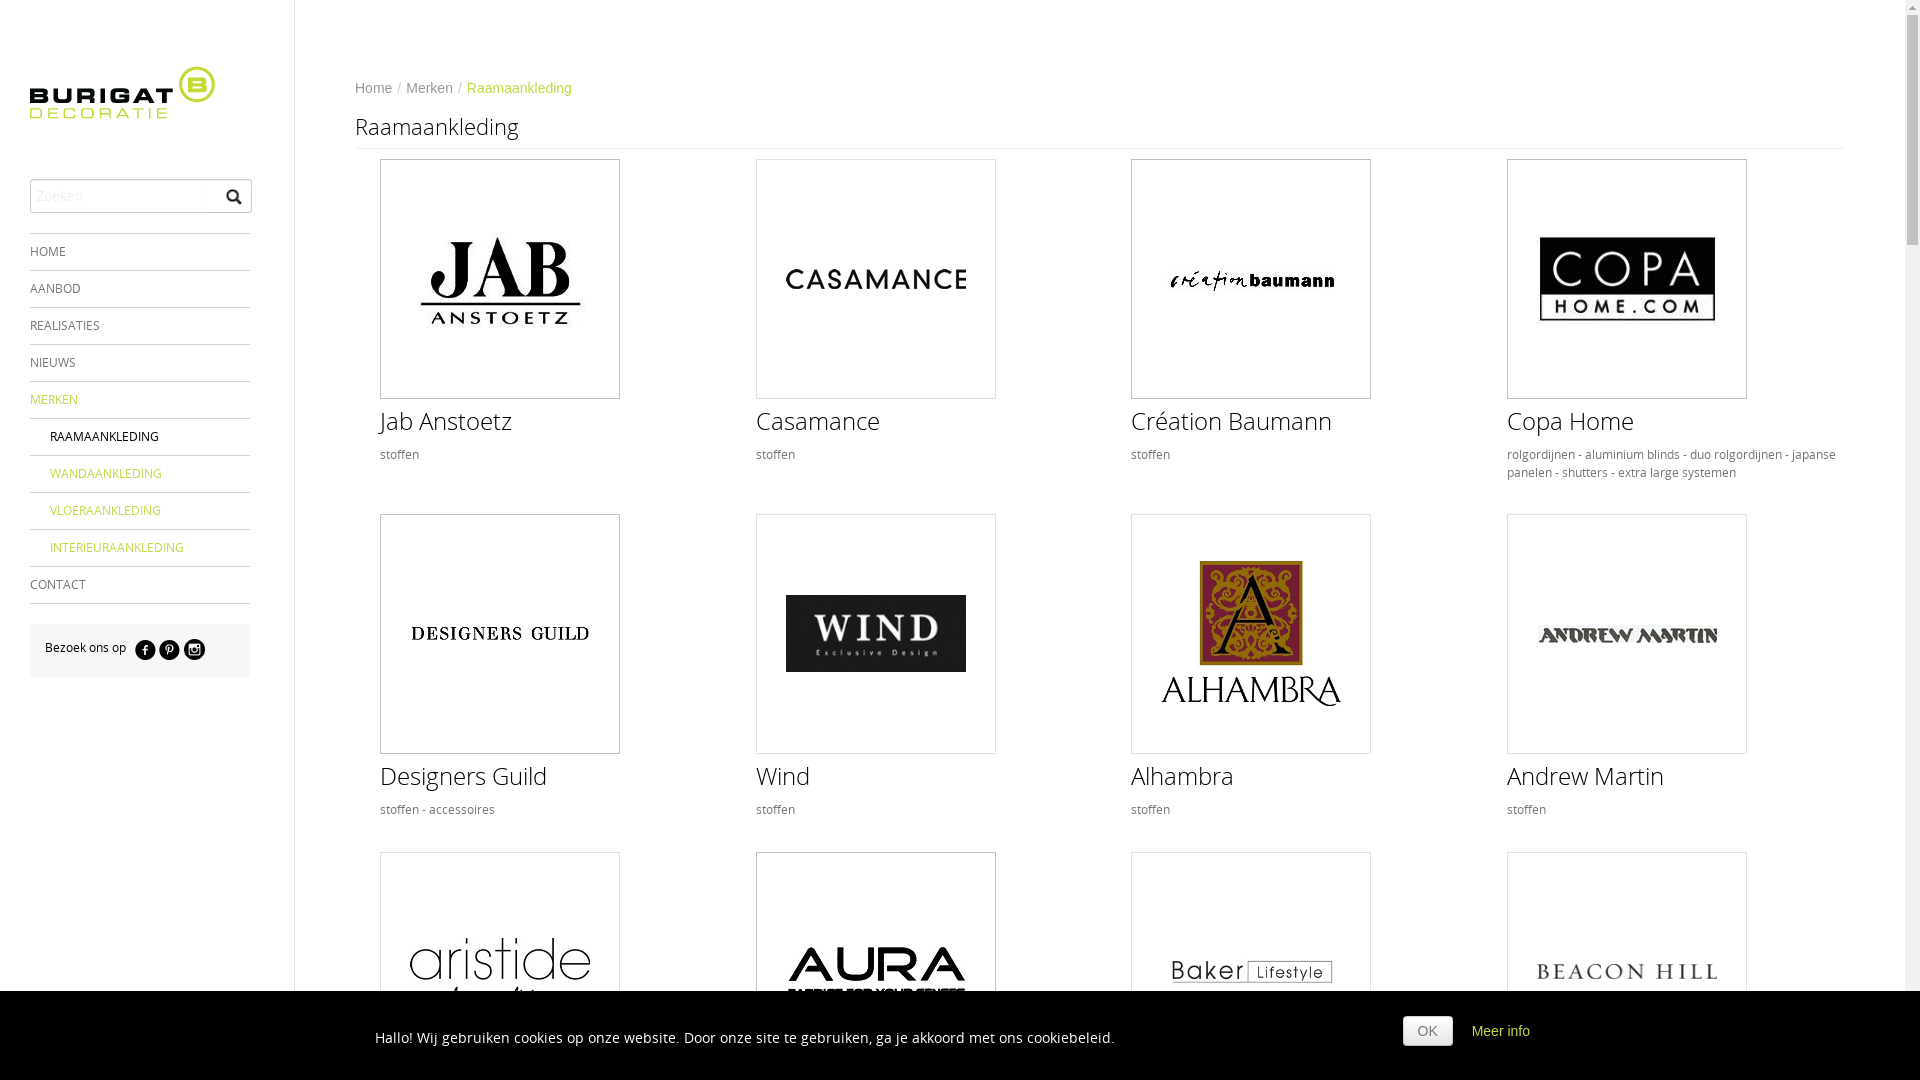 The image size is (1920, 1080). Describe the element at coordinates (124, 1066) in the screenshot. I see `CODE D 'OR` at that location.